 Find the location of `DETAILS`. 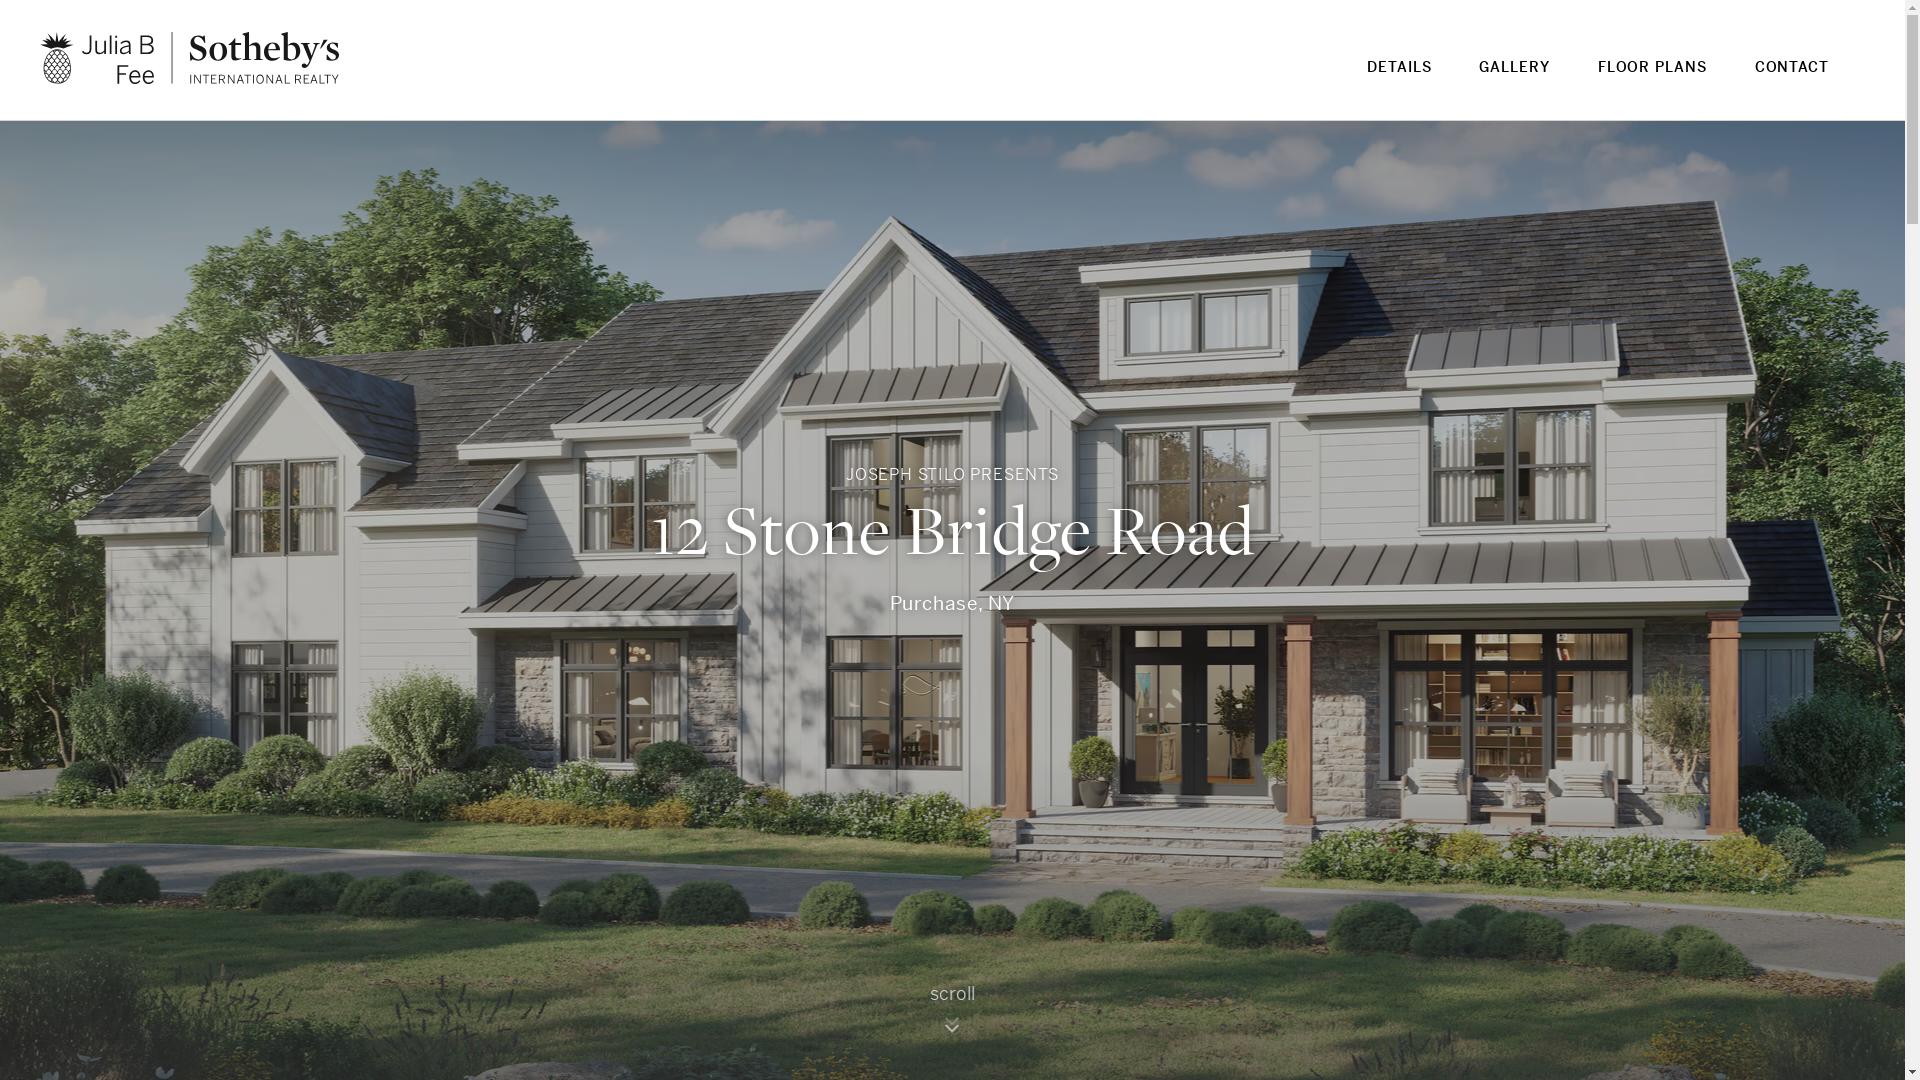

DETAILS is located at coordinates (1399, 80).